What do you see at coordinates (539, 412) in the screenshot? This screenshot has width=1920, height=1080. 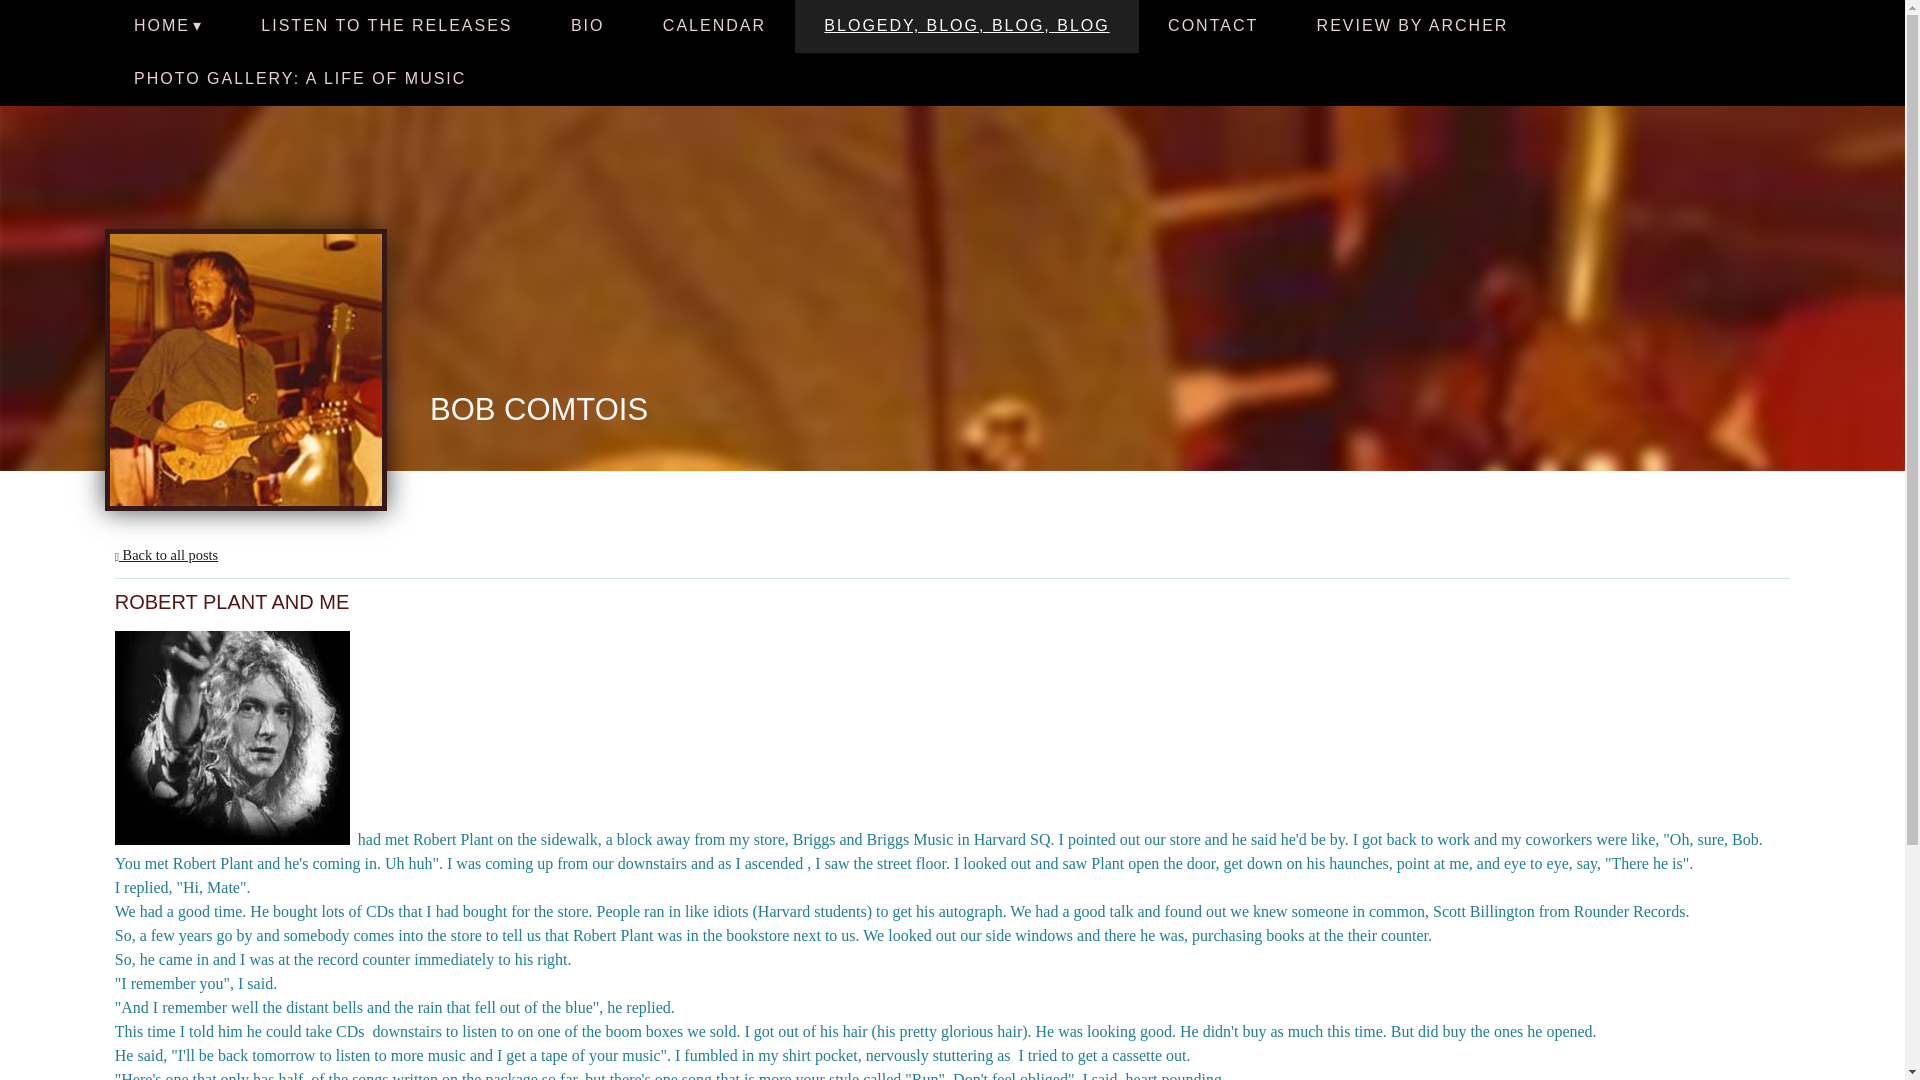 I see `BOB COMTOIS` at bounding box center [539, 412].